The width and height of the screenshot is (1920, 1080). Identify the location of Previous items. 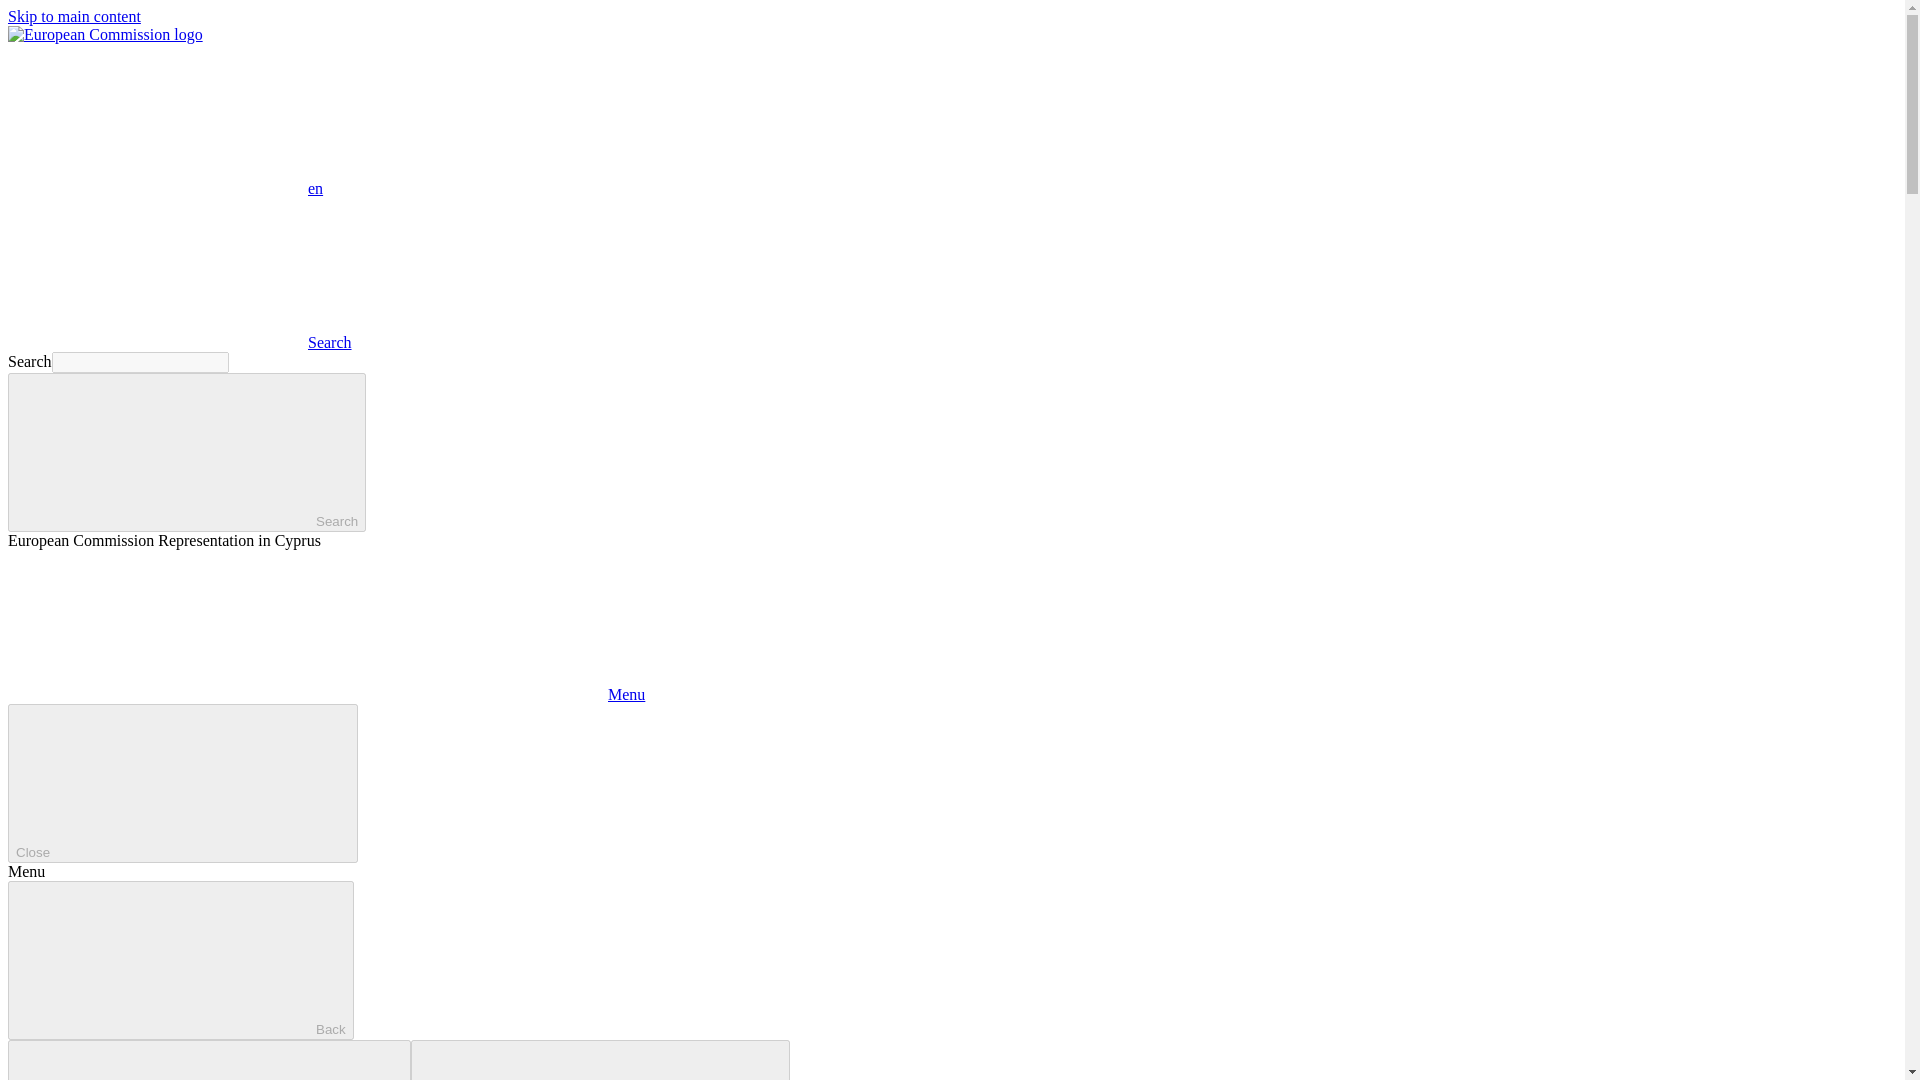
(208, 1060).